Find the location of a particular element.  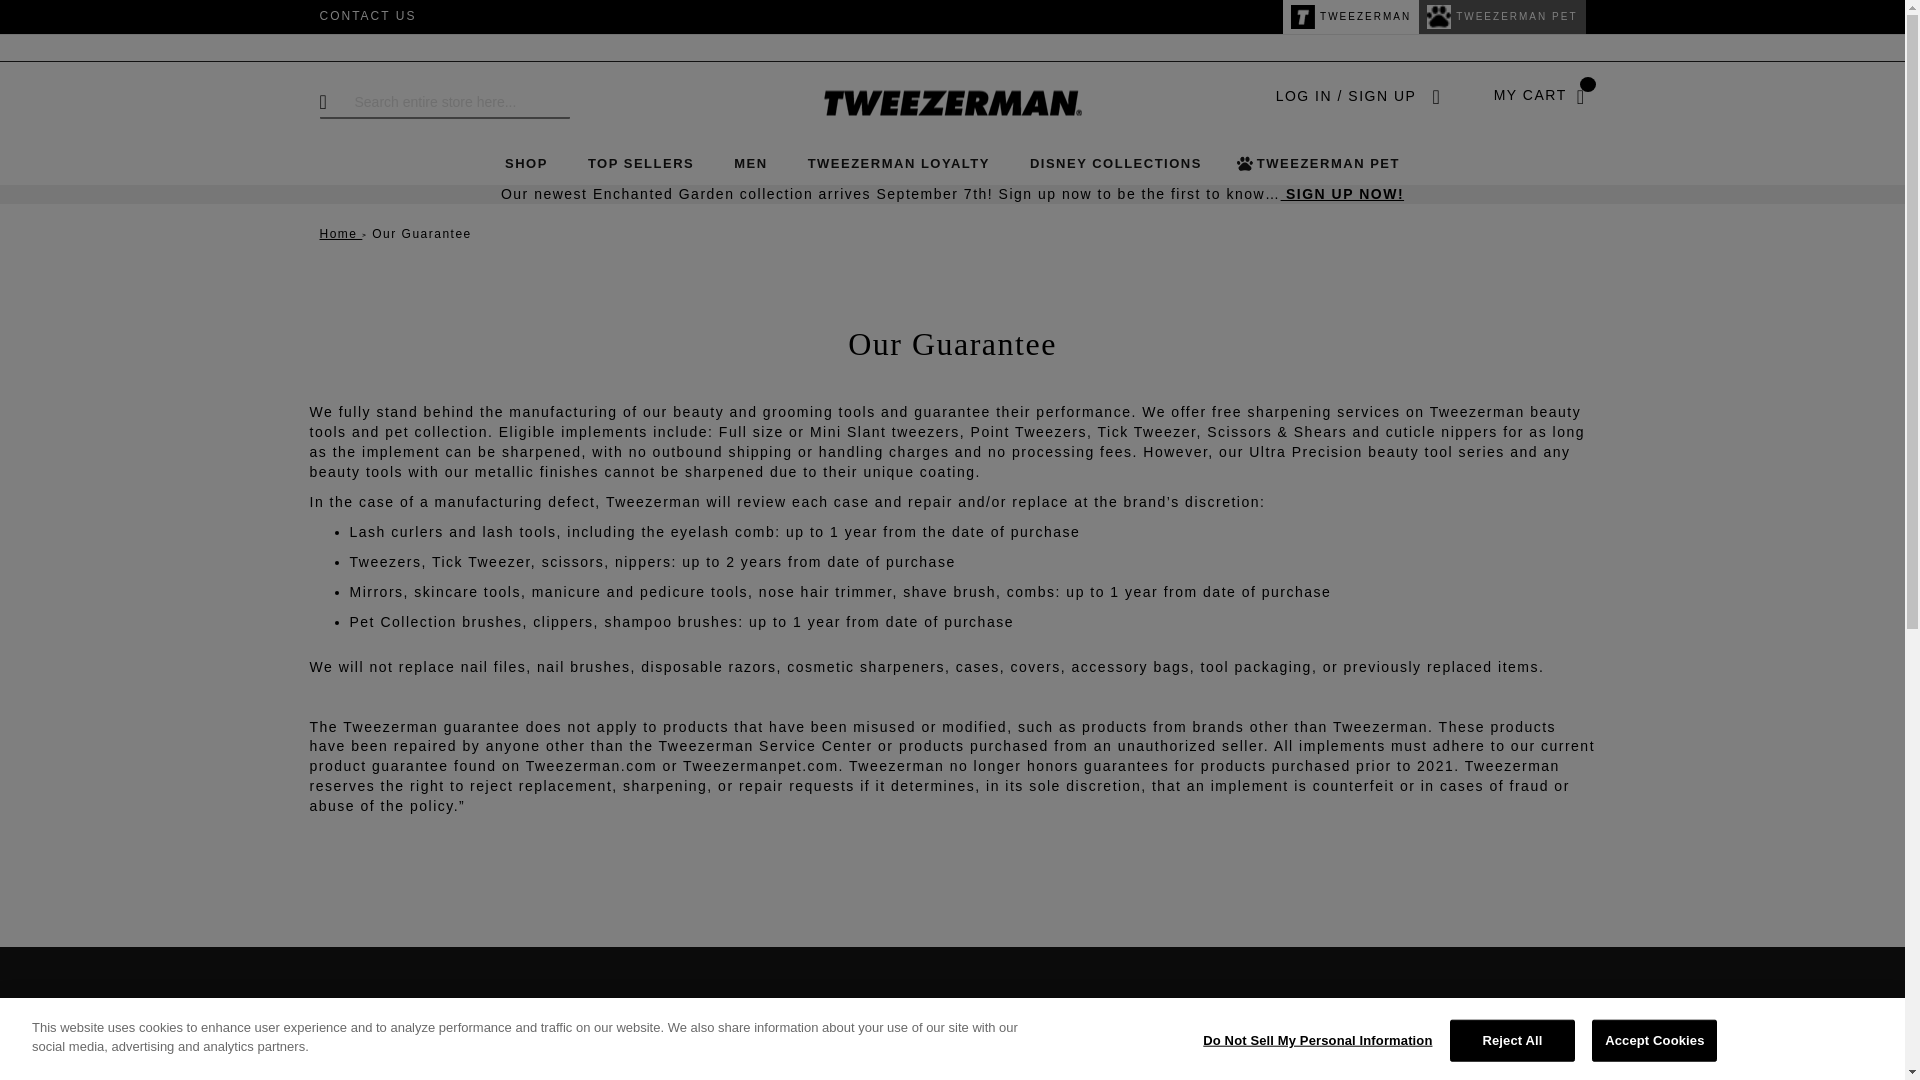

TWEEZERMAN is located at coordinates (1350, 16).